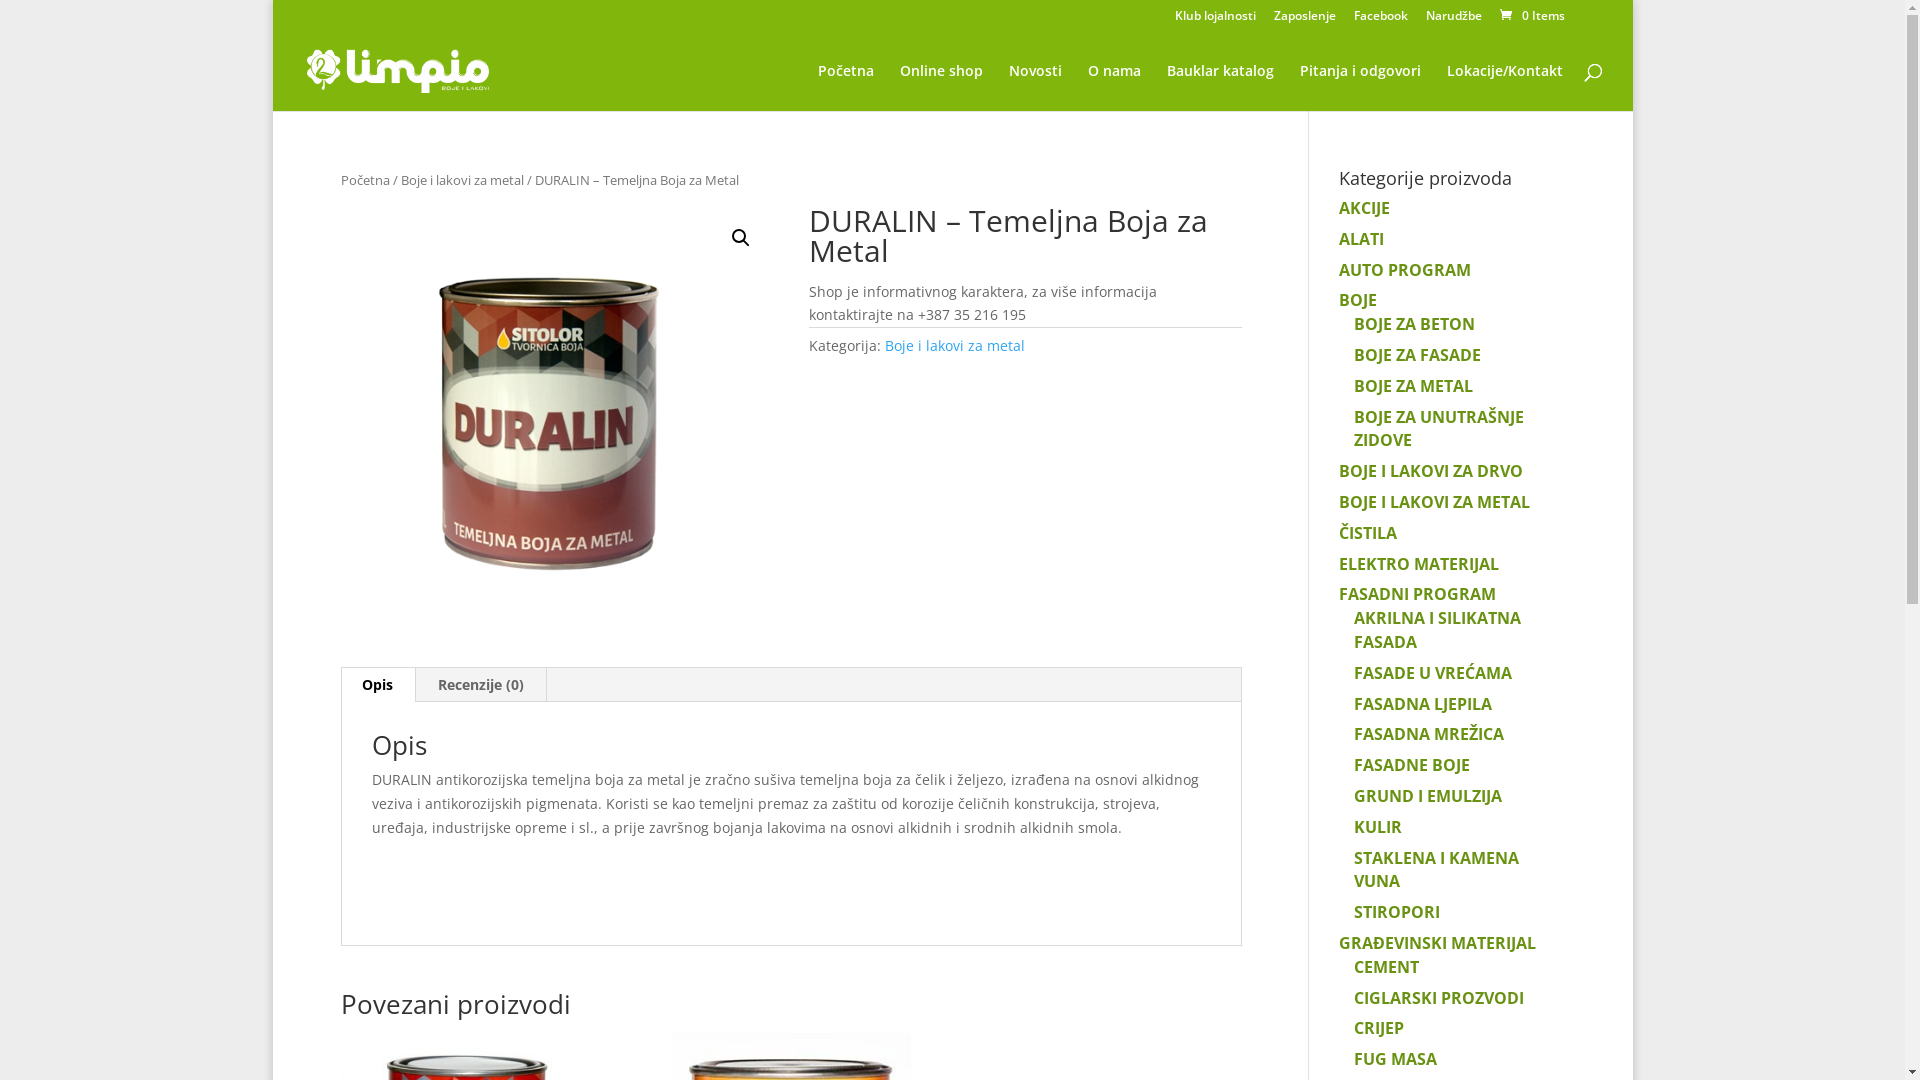 The image size is (1920, 1080). Describe the element at coordinates (1418, 355) in the screenshot. I see `BOJE ZA FASADE` at that location.